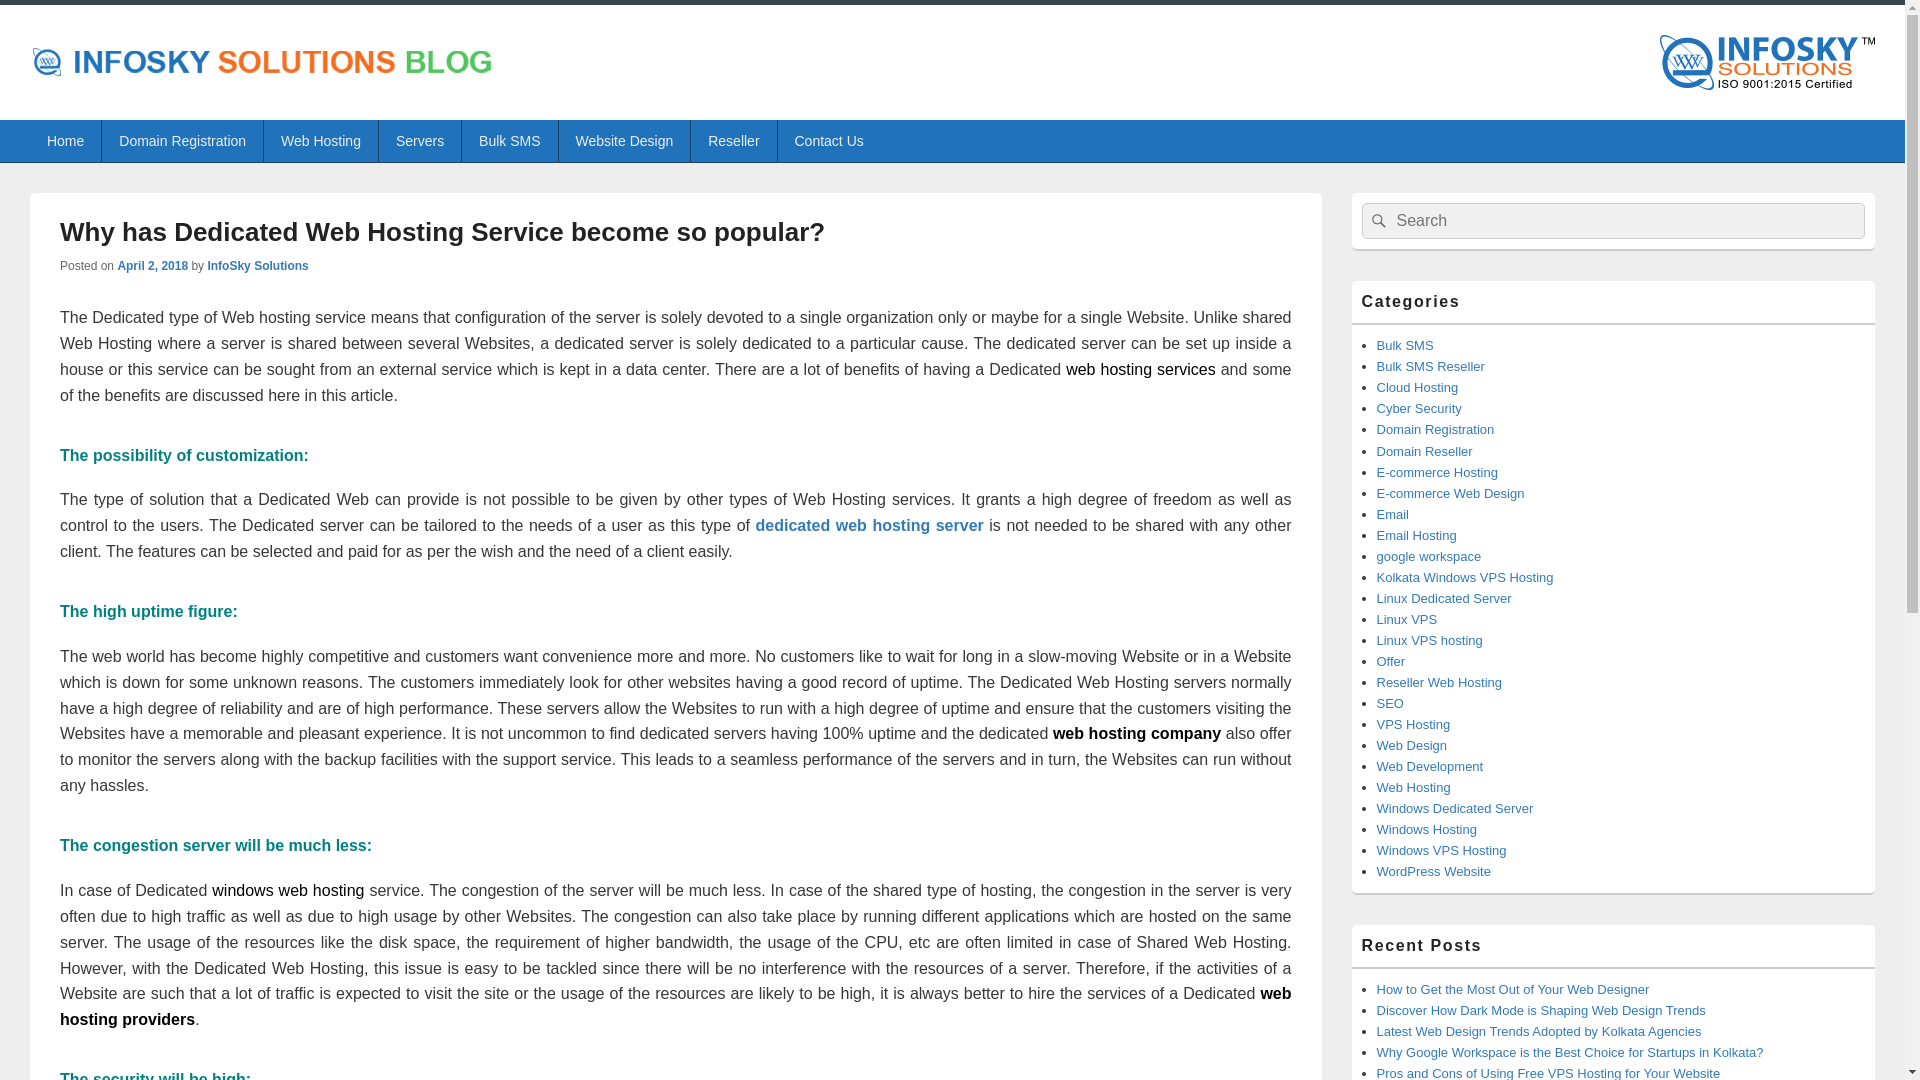 The width and height of the screenshot is (1920, 1080). I want to click on Home, so click(66, 140).